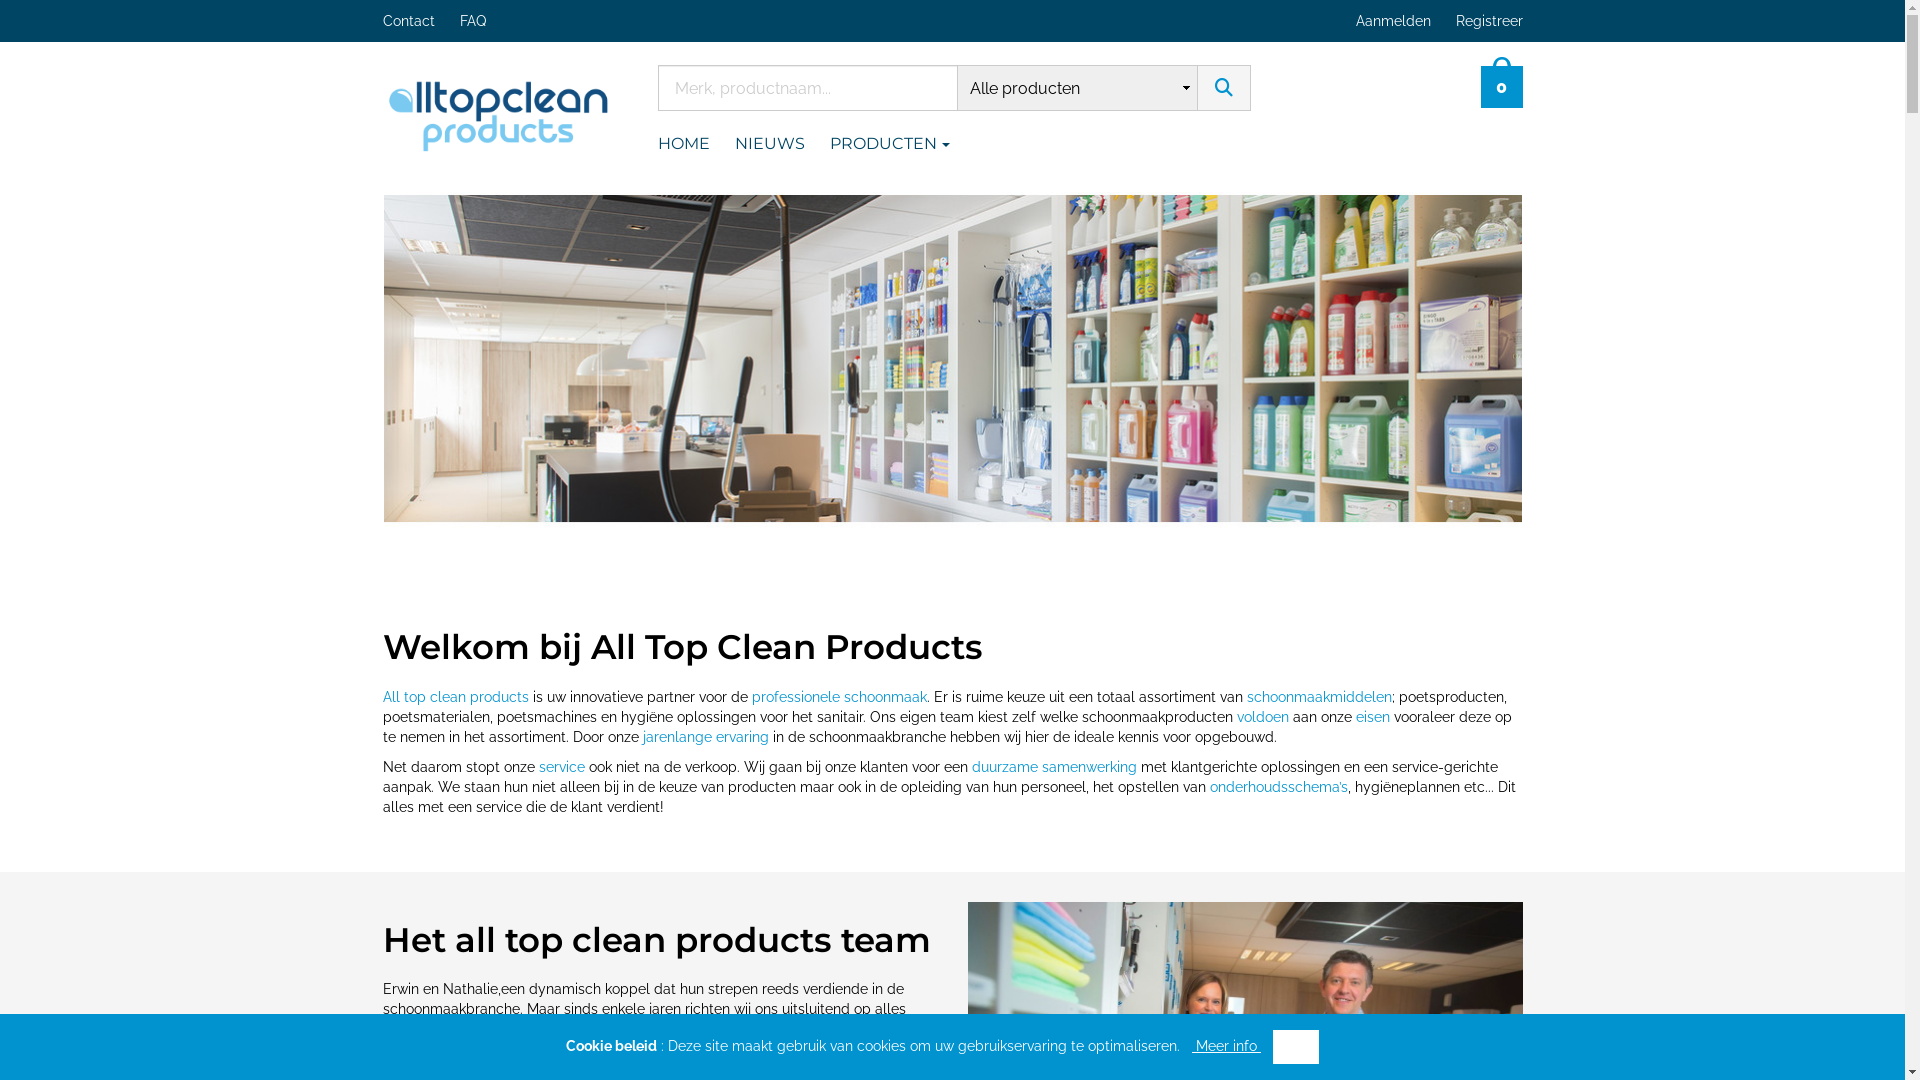 Image resolution: width=1920 pixels, height=1080 pixels. What do you see at coordinates (782, 144) in the screenshot?
I see `NIEUWS` at bounding box center [782, 144].